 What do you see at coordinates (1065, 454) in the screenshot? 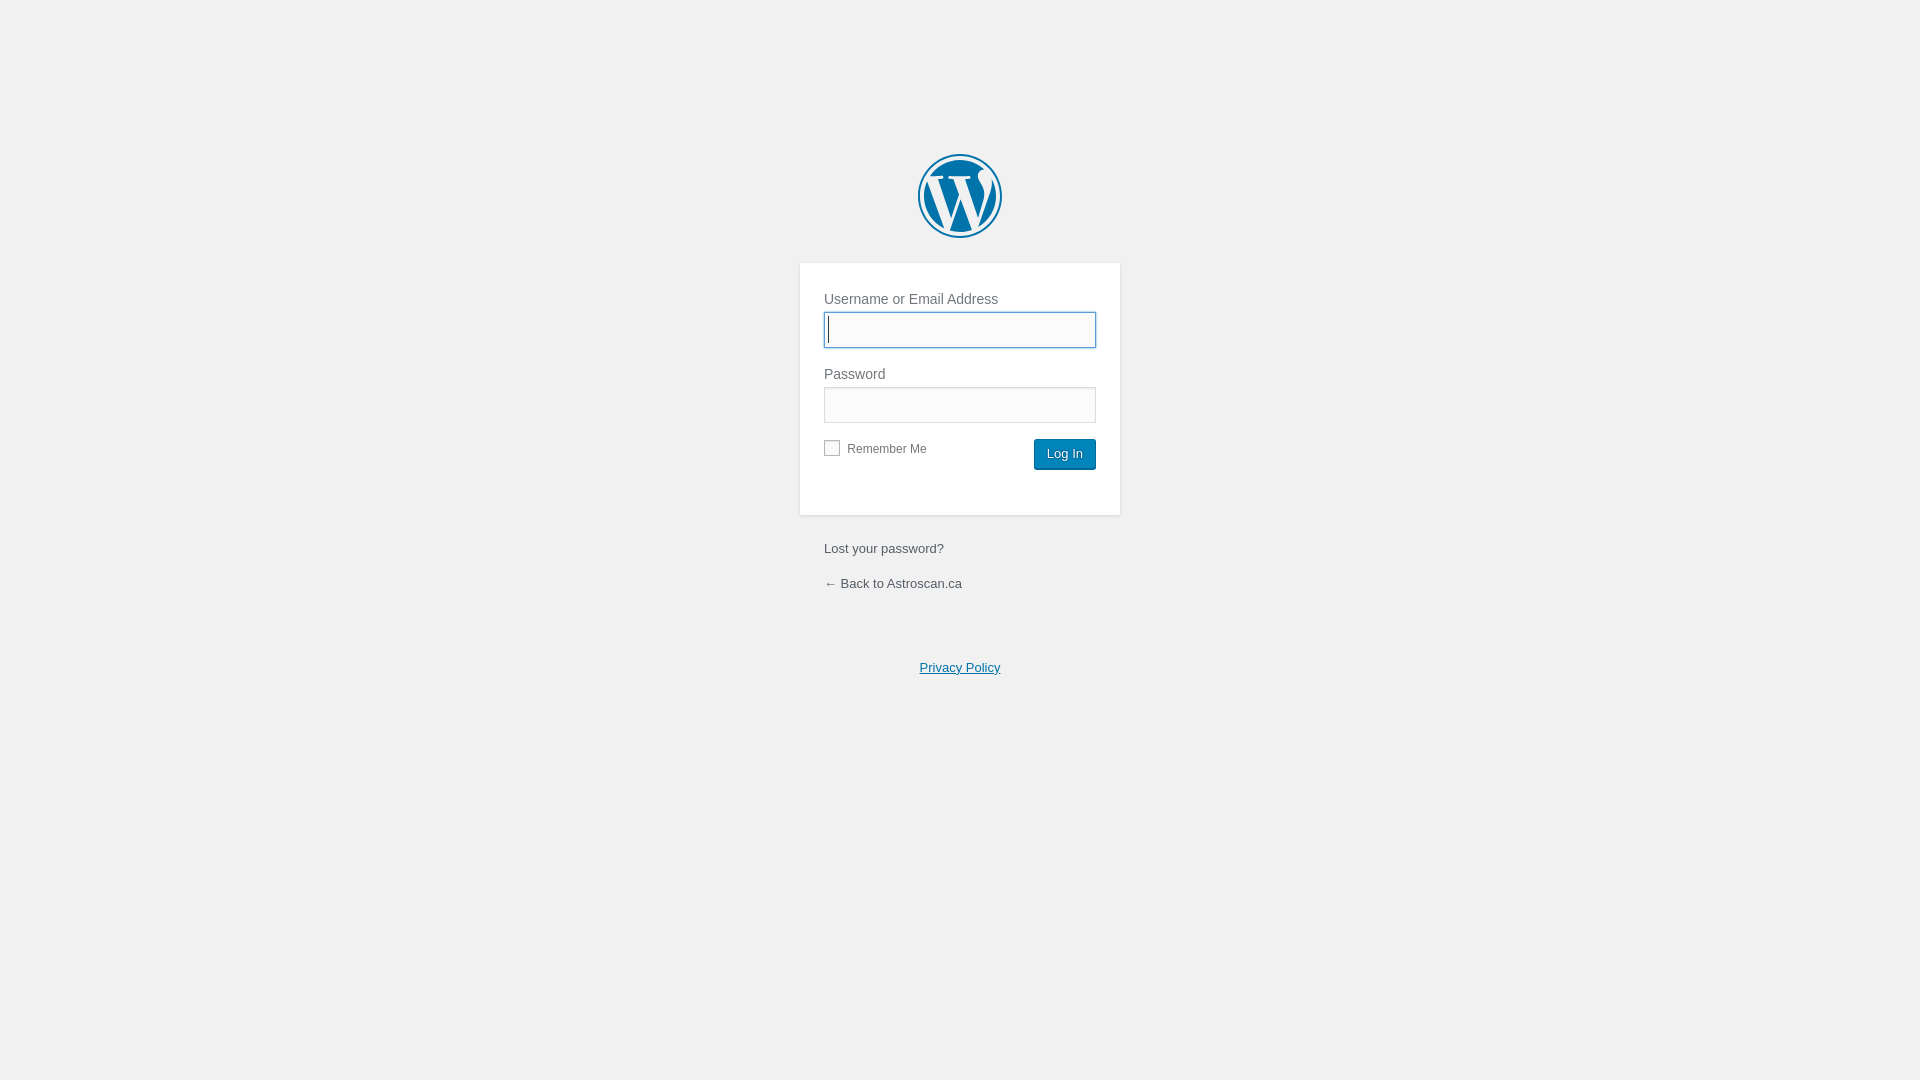
I see `Log In` at bounding box center [1065, 454].